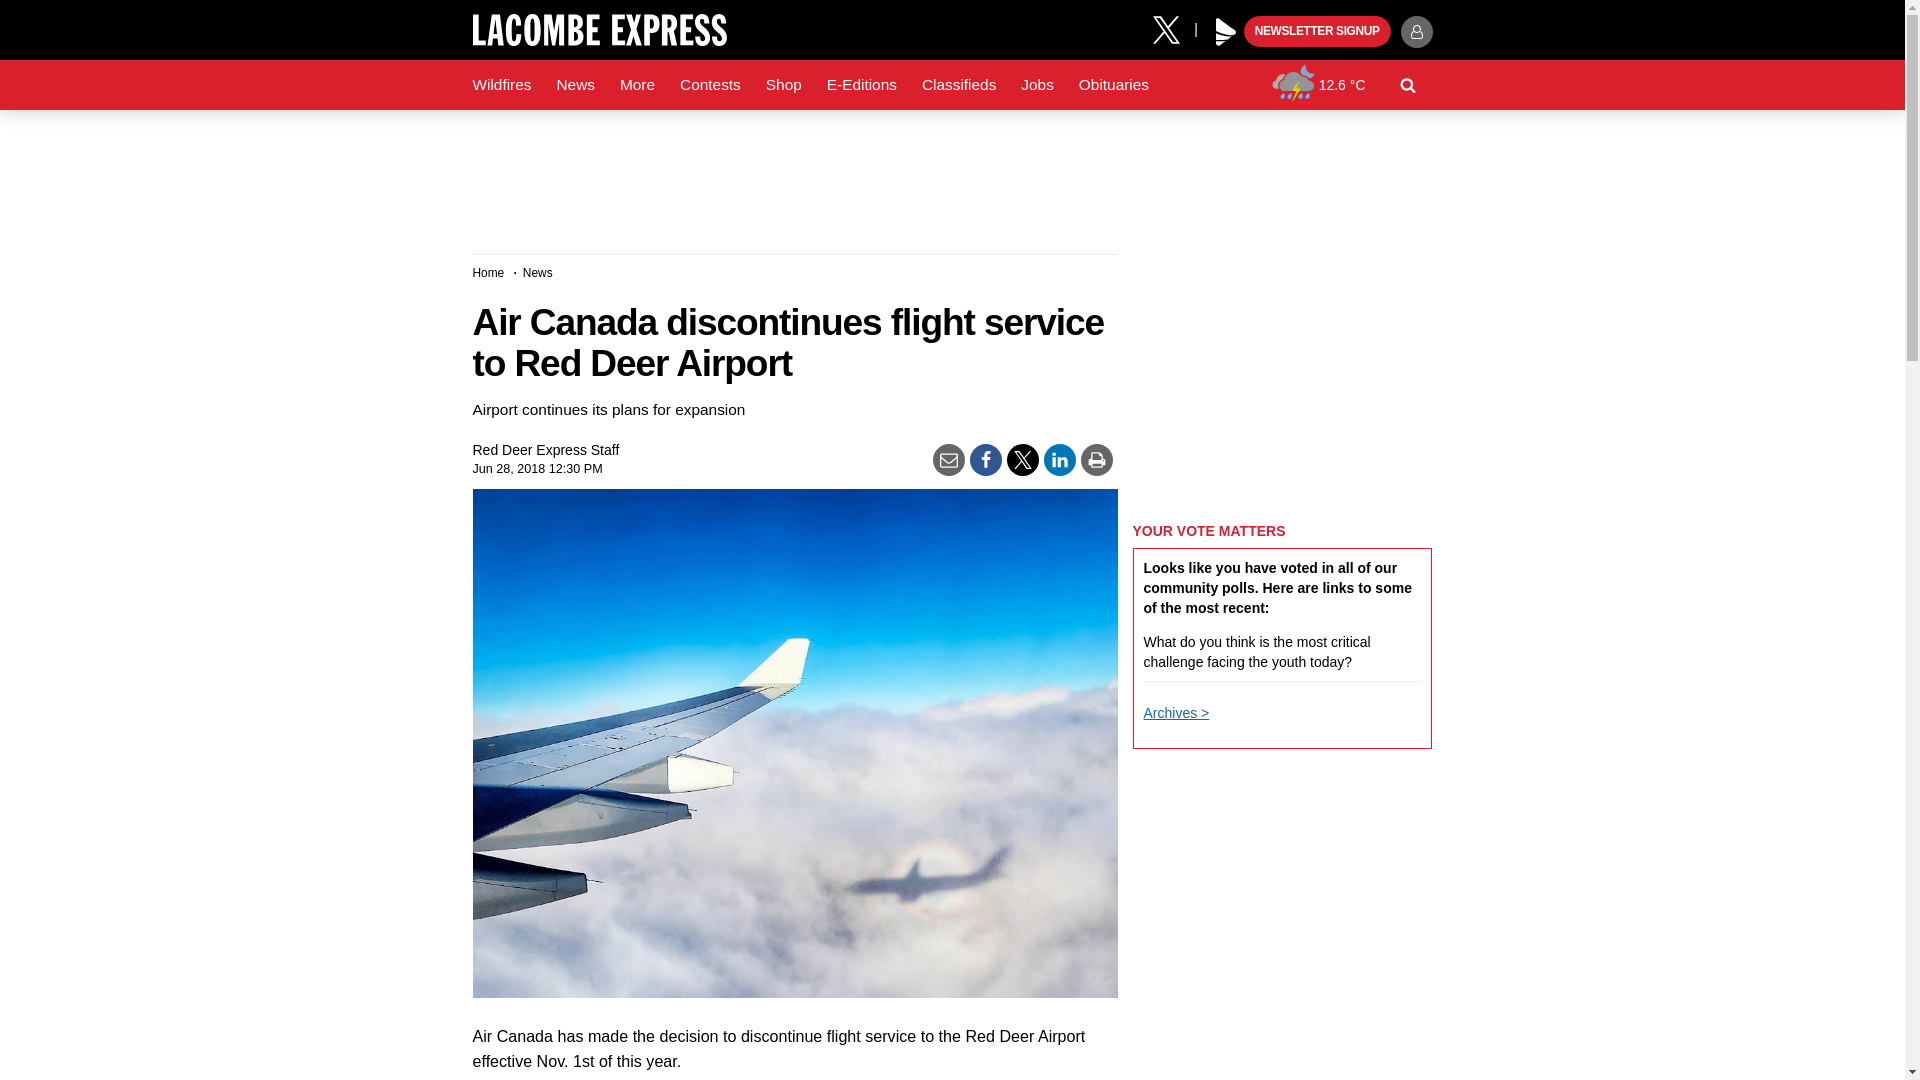 The image size is (1920, 1080). I want to click on Black Press Media, so click(1226, 32).